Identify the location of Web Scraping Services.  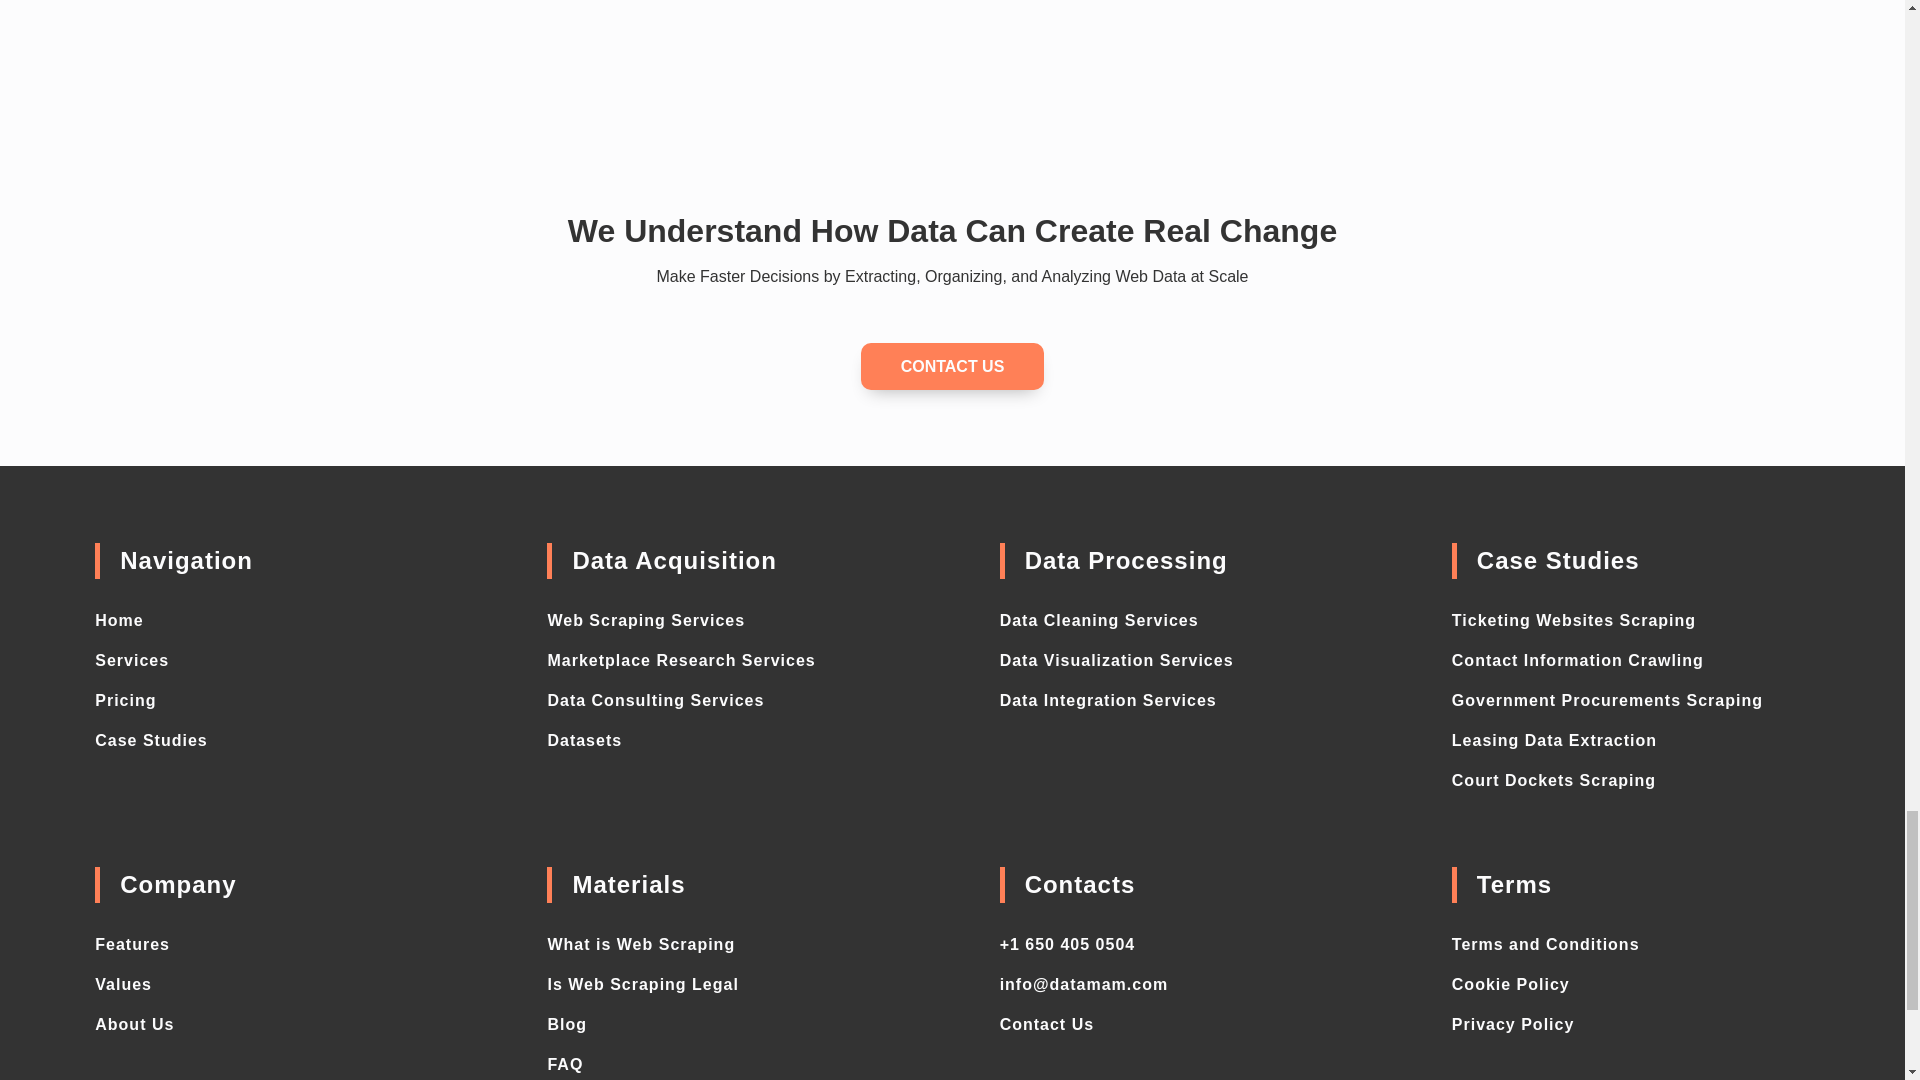
(646, 620).